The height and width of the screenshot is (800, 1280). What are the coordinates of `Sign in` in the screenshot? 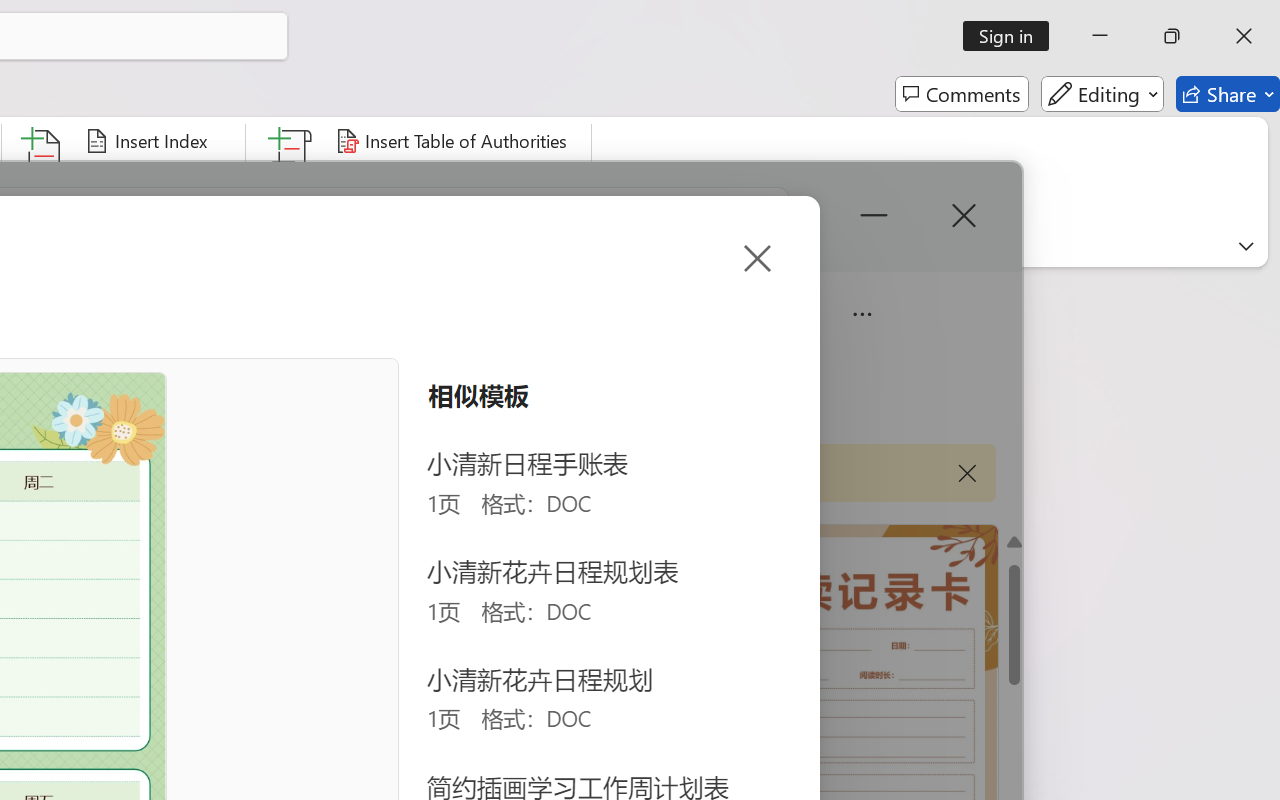 It's located at (1012, 36).